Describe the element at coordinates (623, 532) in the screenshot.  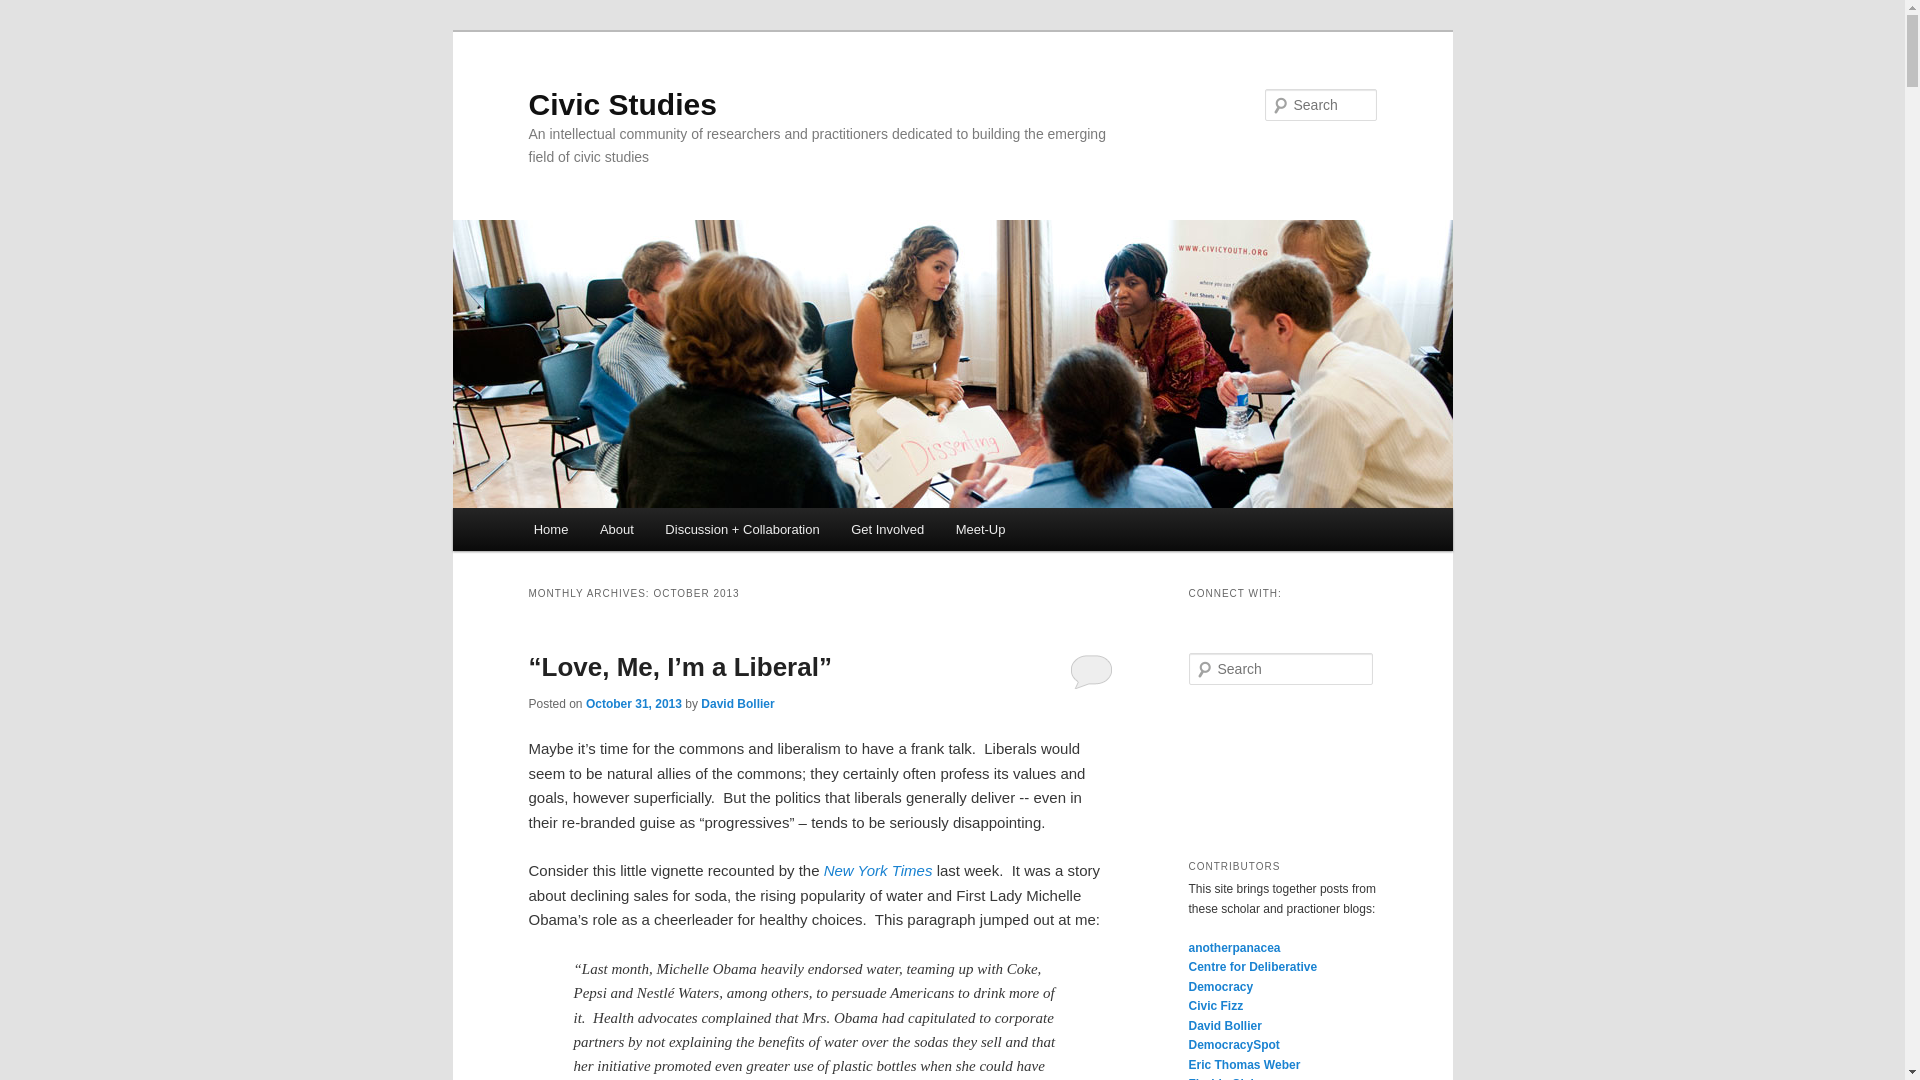
I see `Skip to primary content` at that location.